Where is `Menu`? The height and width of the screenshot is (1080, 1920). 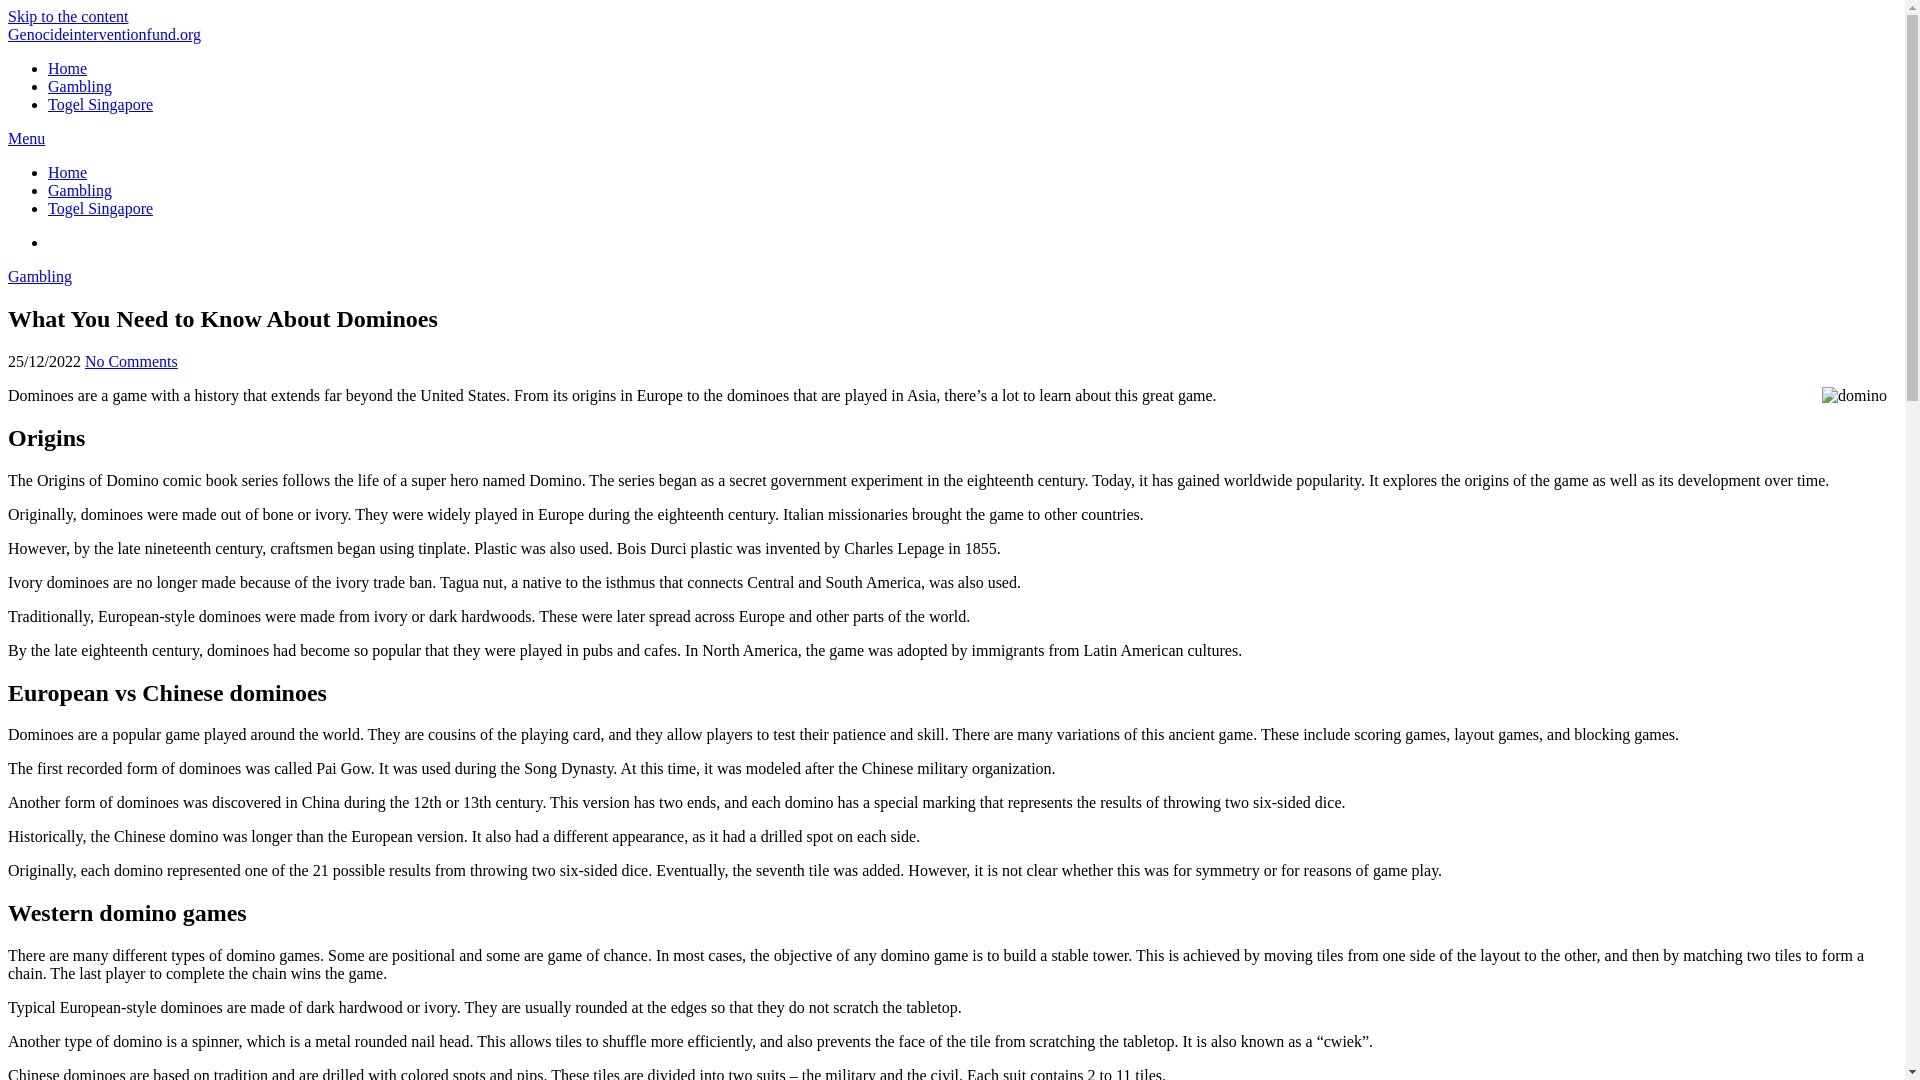
Menu is located at coordinates (26, 138).